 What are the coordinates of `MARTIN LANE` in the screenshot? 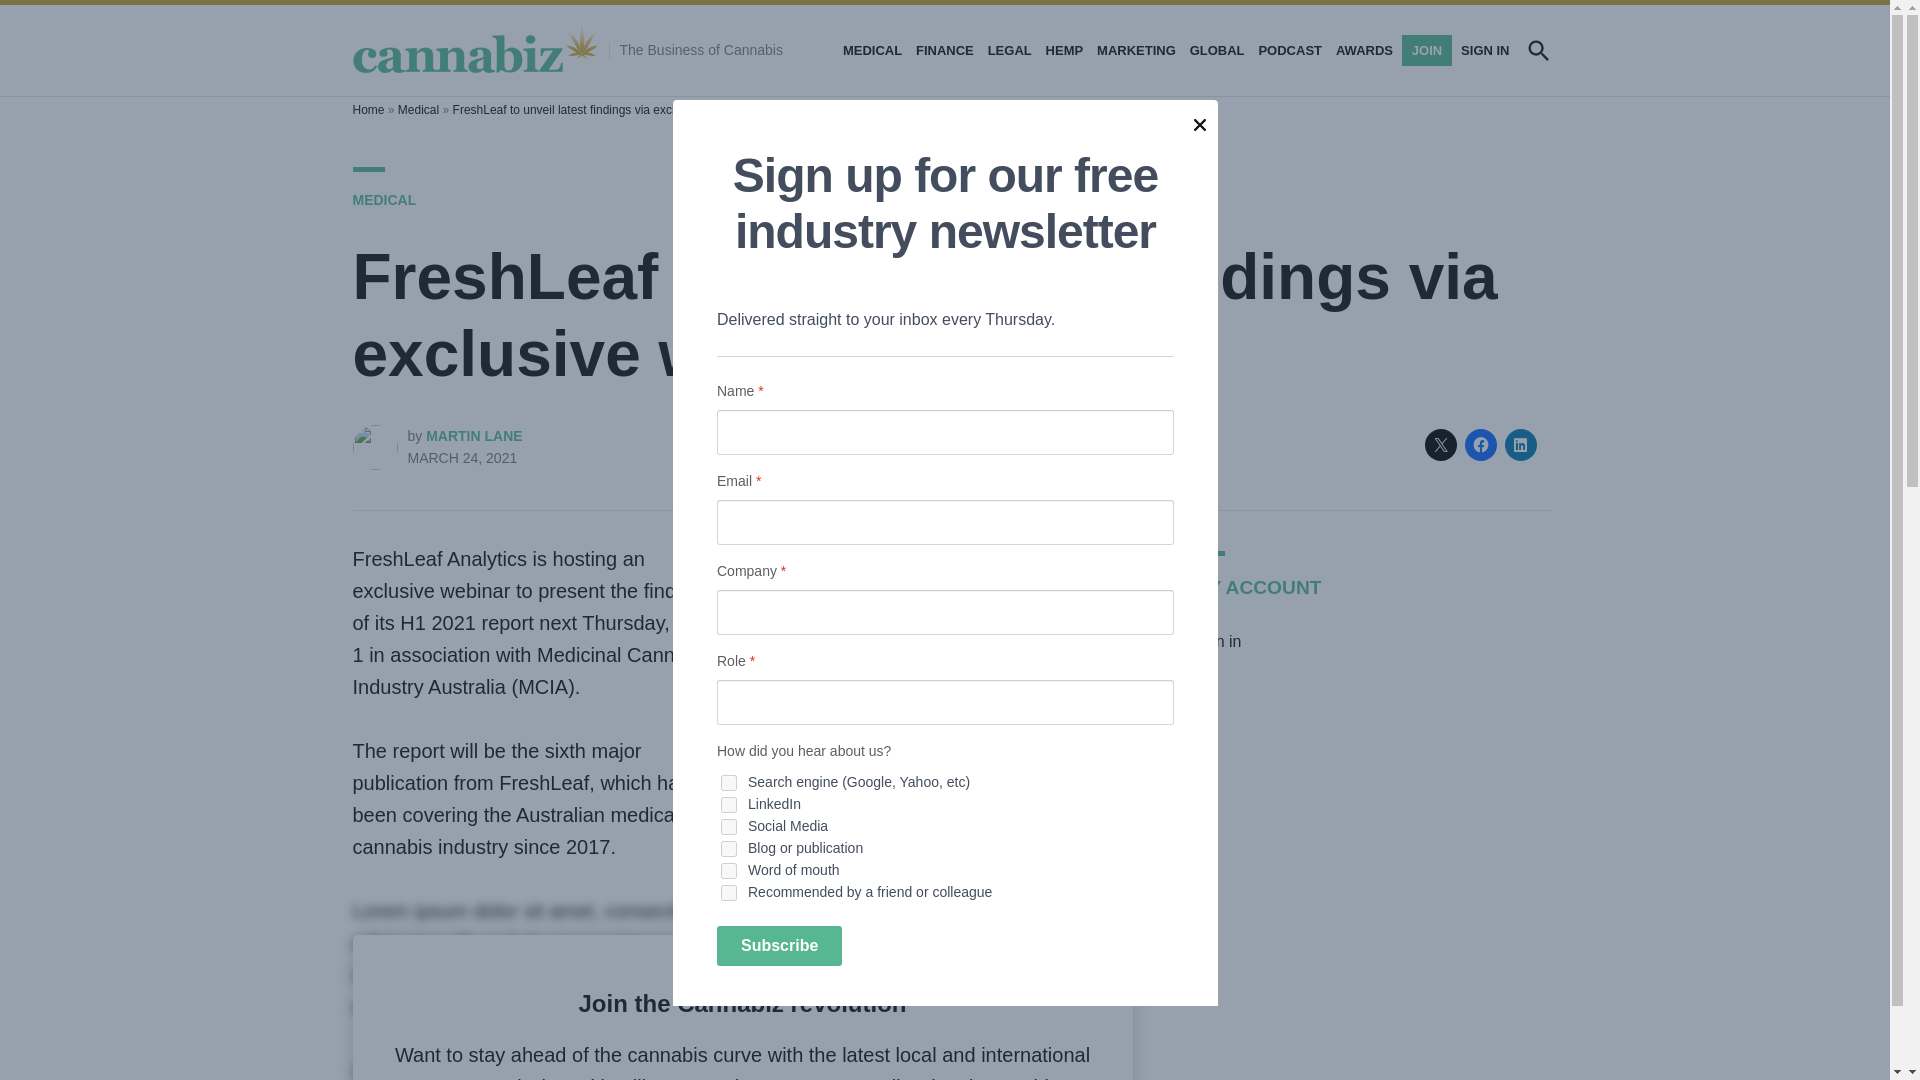 It's located at (474, 435).